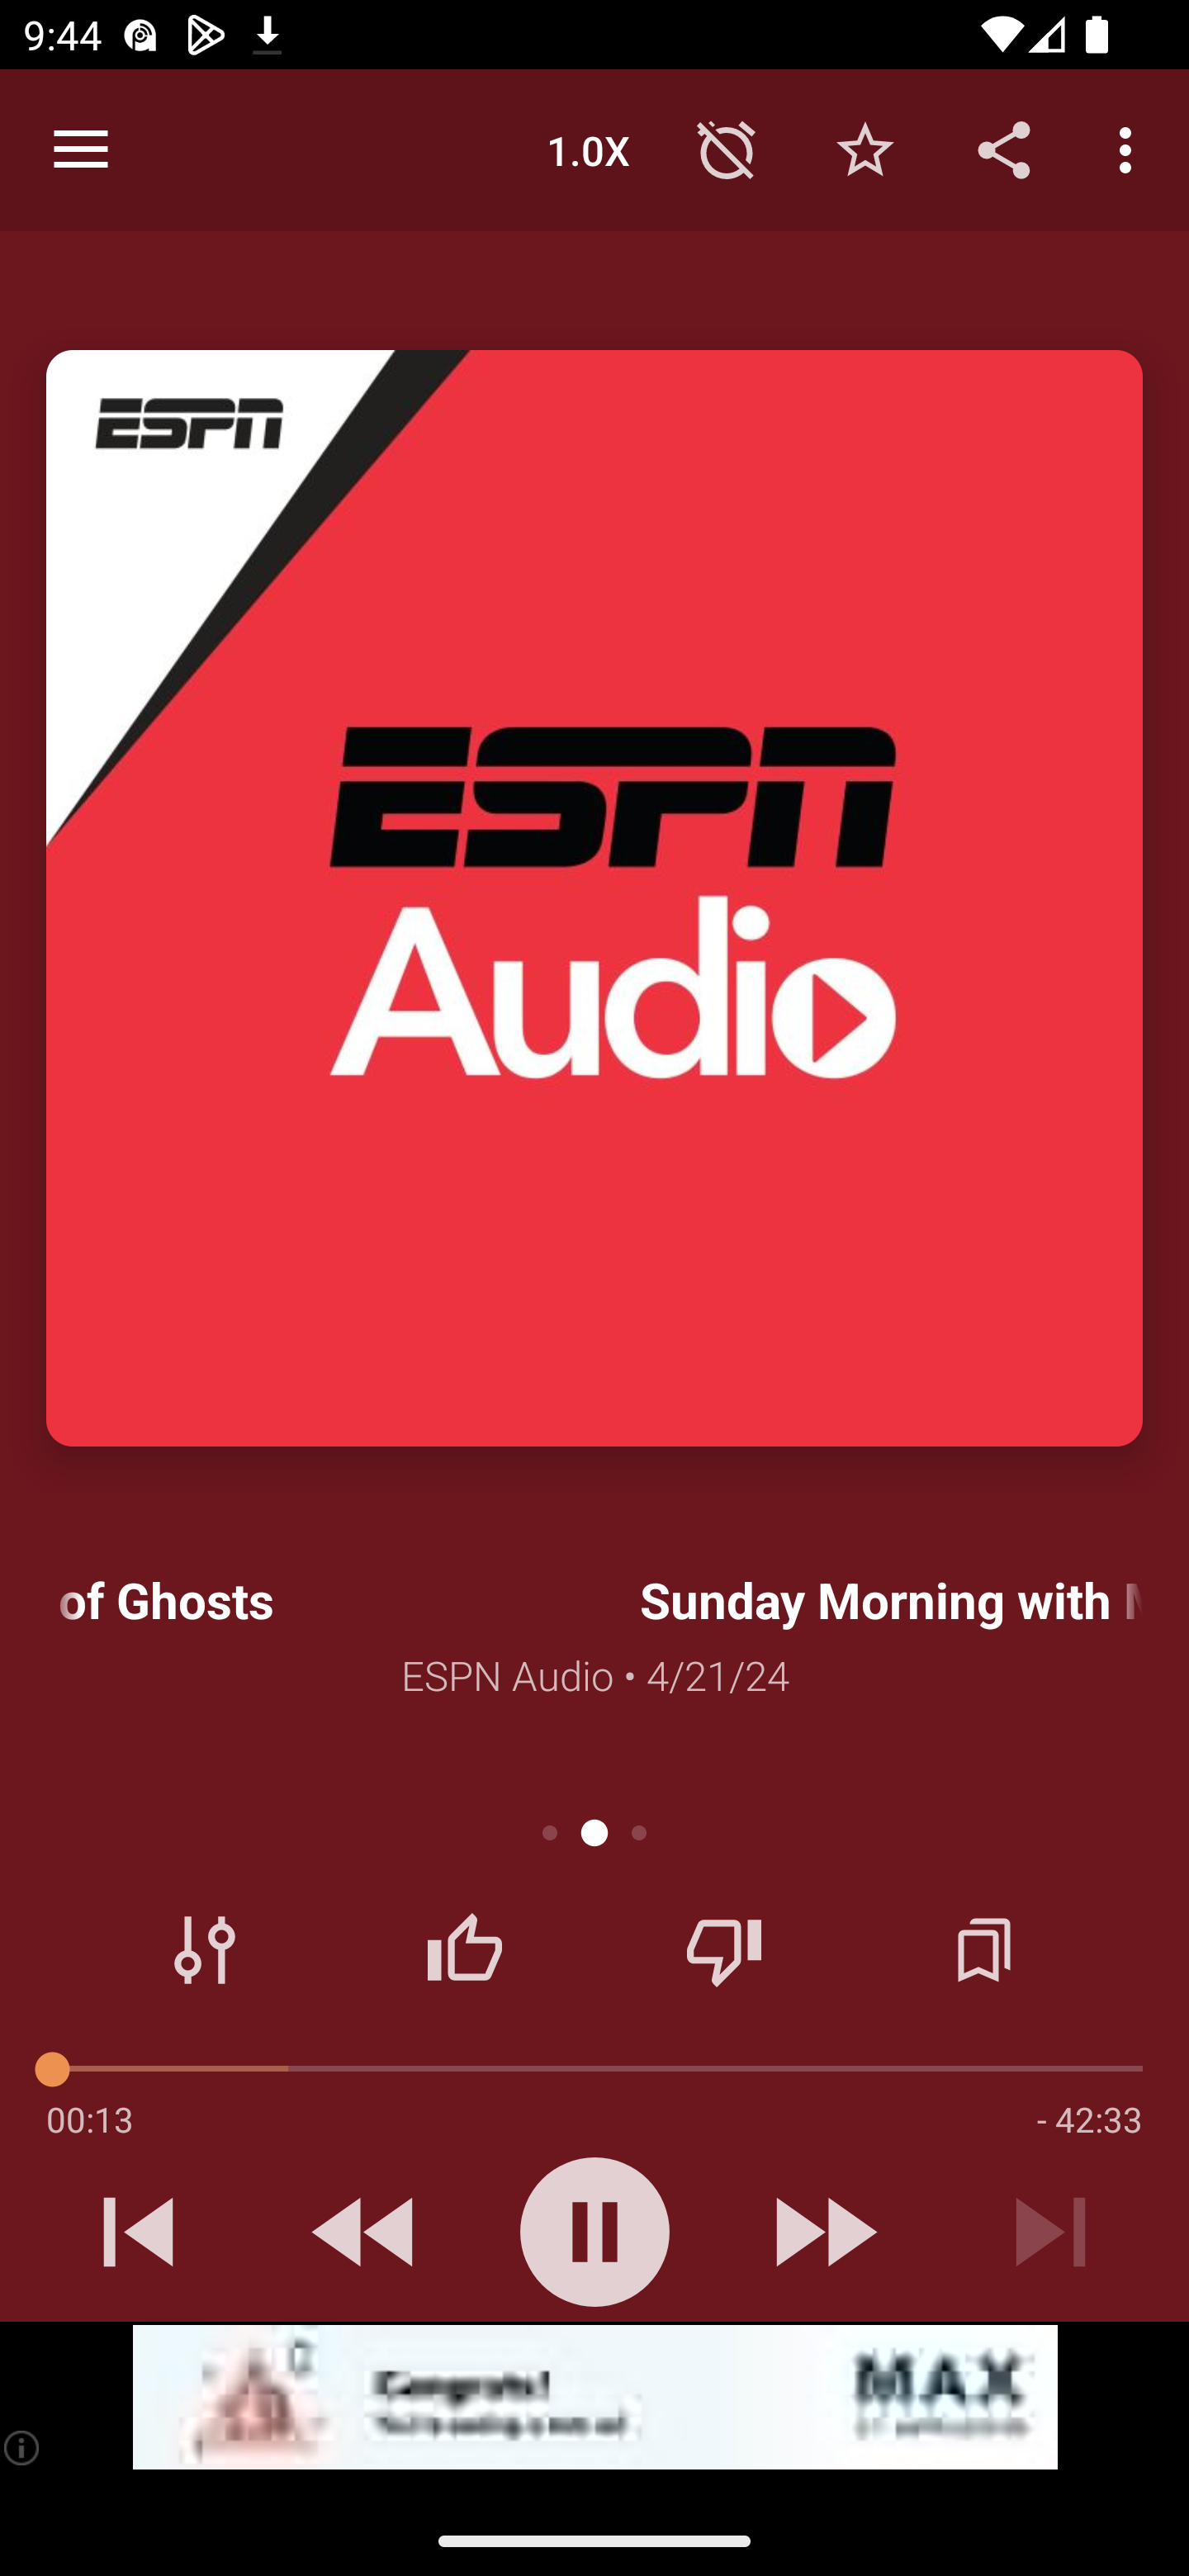 The width and height of the screenshot is (1189, 2576). Describe the element at coordinates (594, 898) in the screenshot. I see `Episode description` at that location.